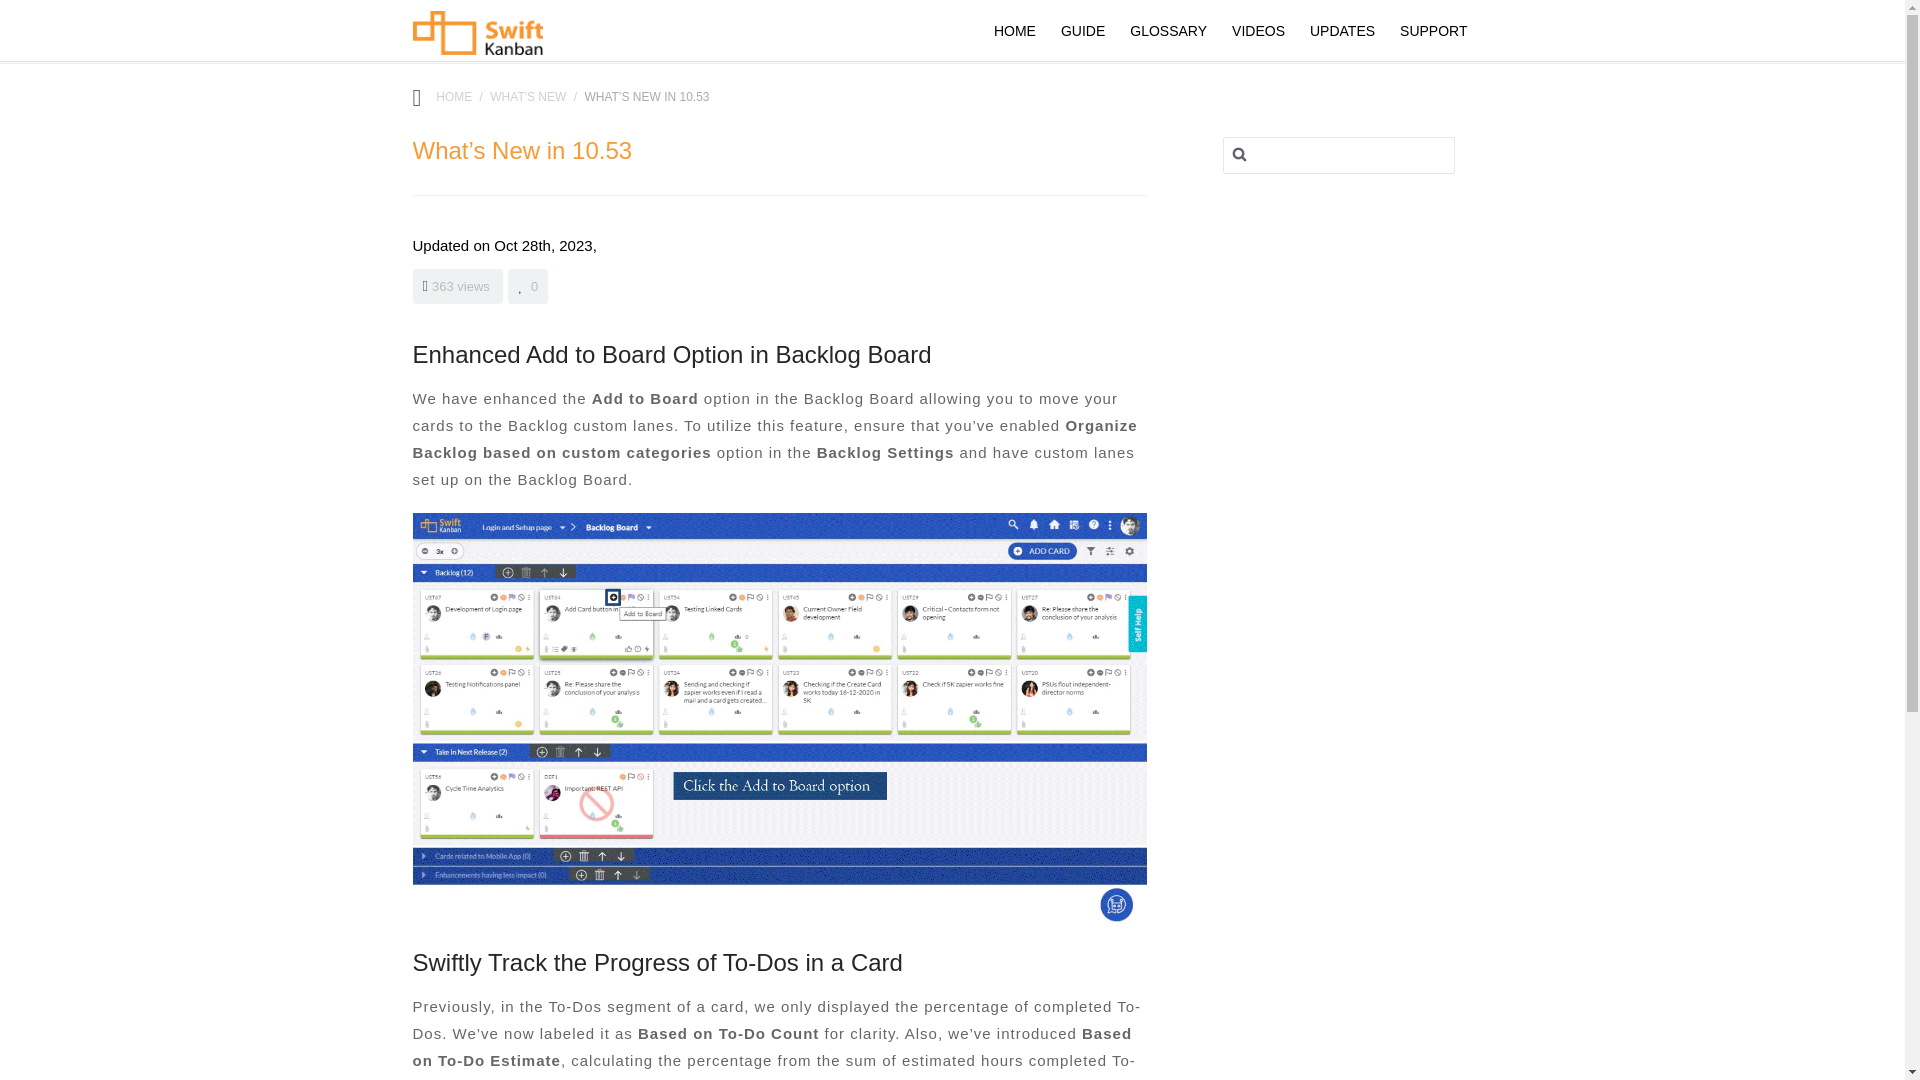 Image resolution: width=1920 pixels, height=1080 pixels. I want to click on Like this, so click(528, 286).